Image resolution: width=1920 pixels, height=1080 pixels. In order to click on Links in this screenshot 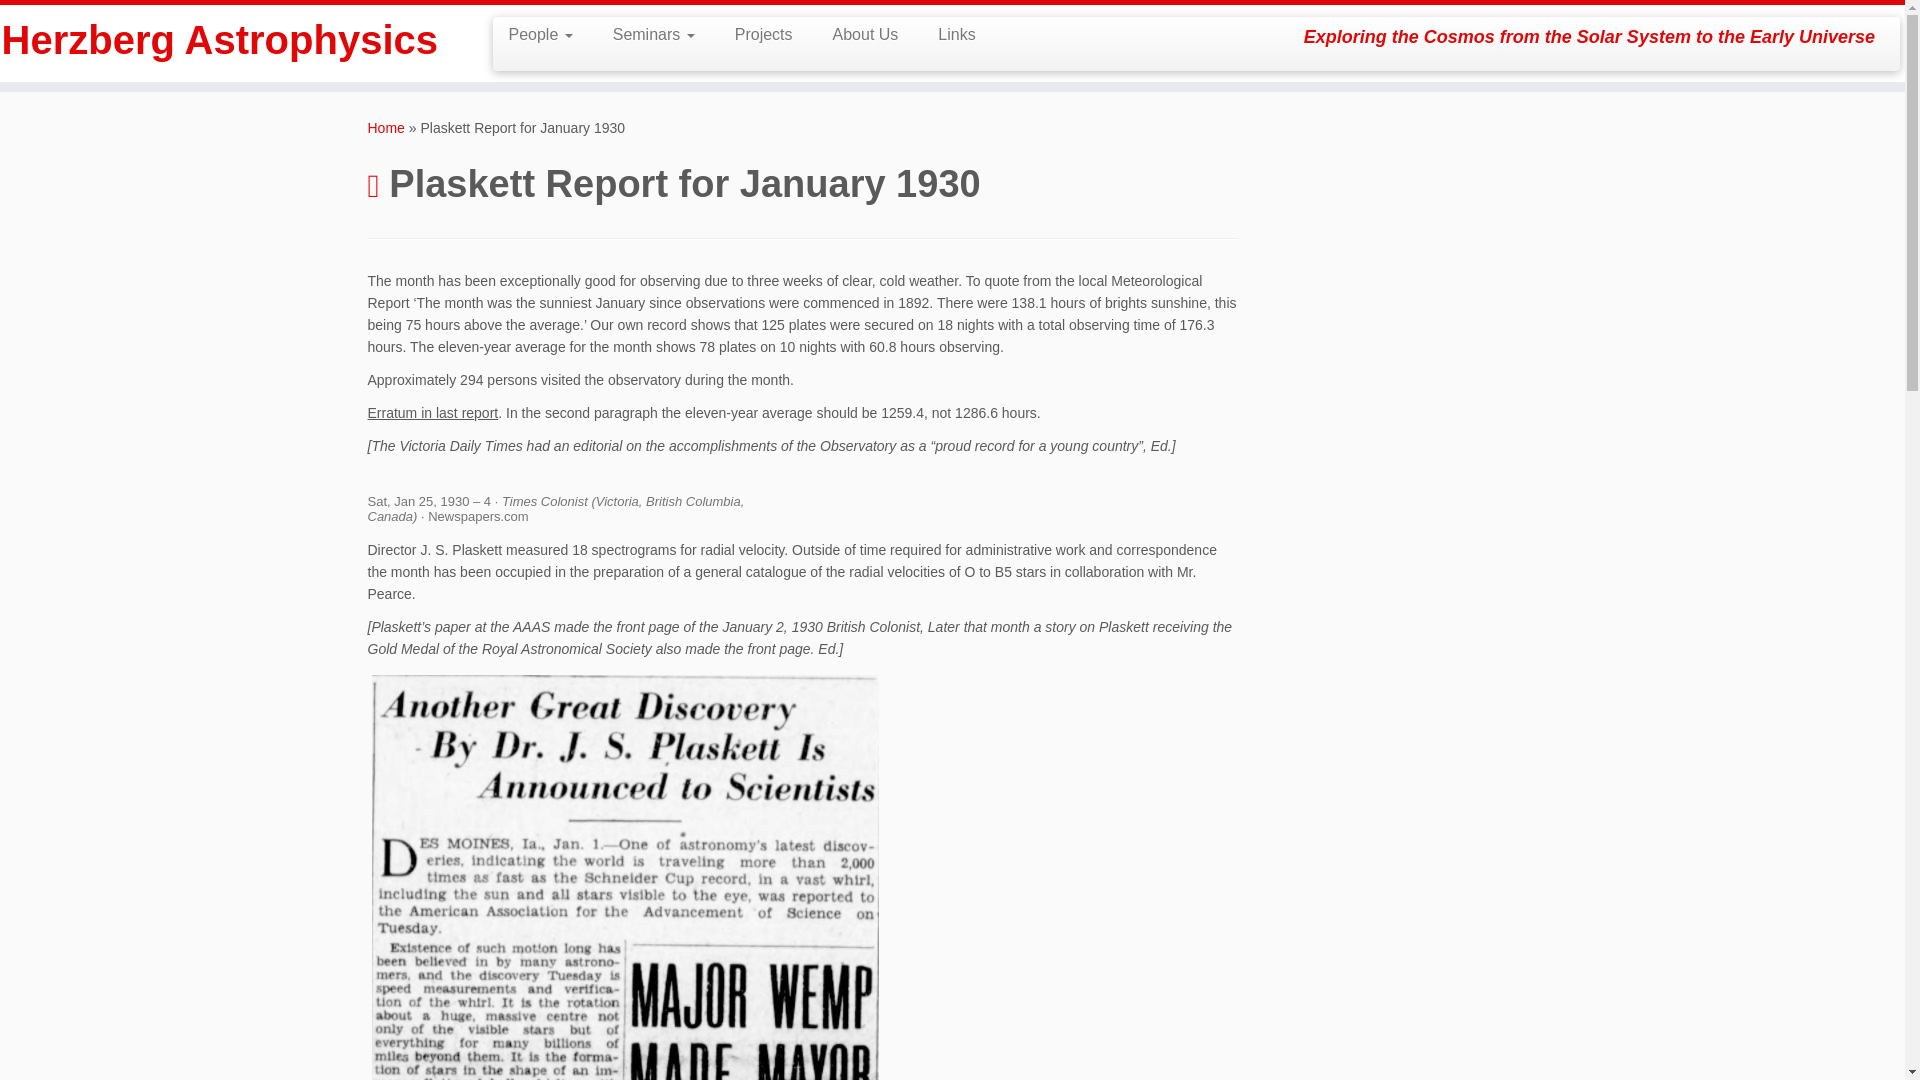, I will do `click(946, 34)`.